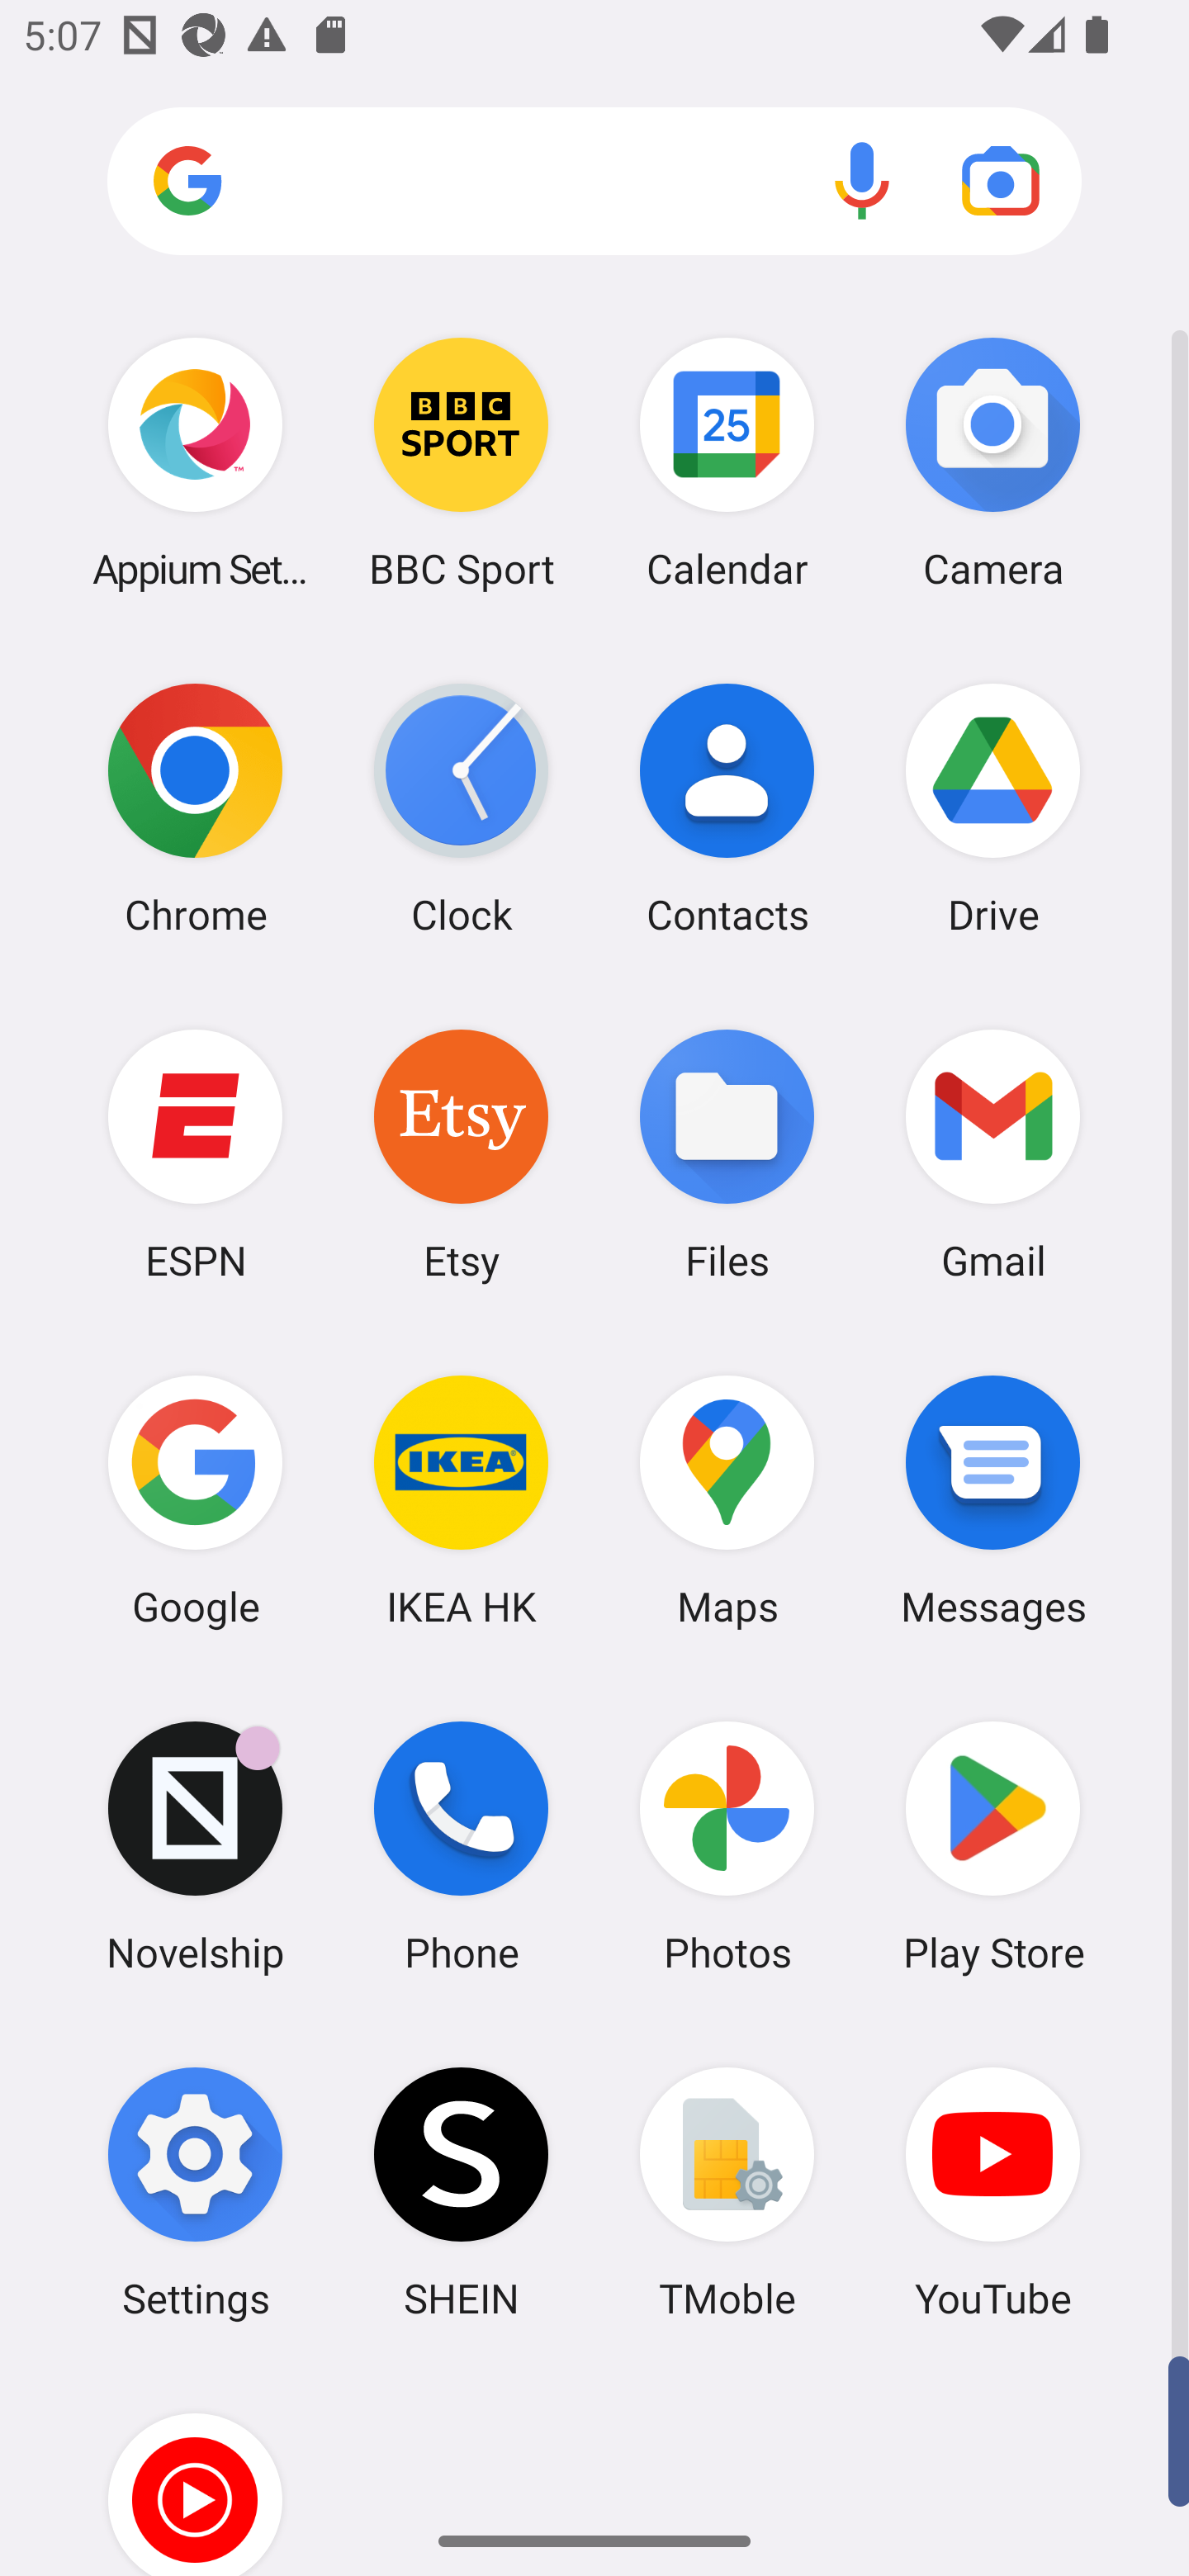 This screenshot has height=2576, width=1189. What do you see at coordinates (461, 1847) in the screenshot?
I see `Phone` at bounding box center [461, 1847].